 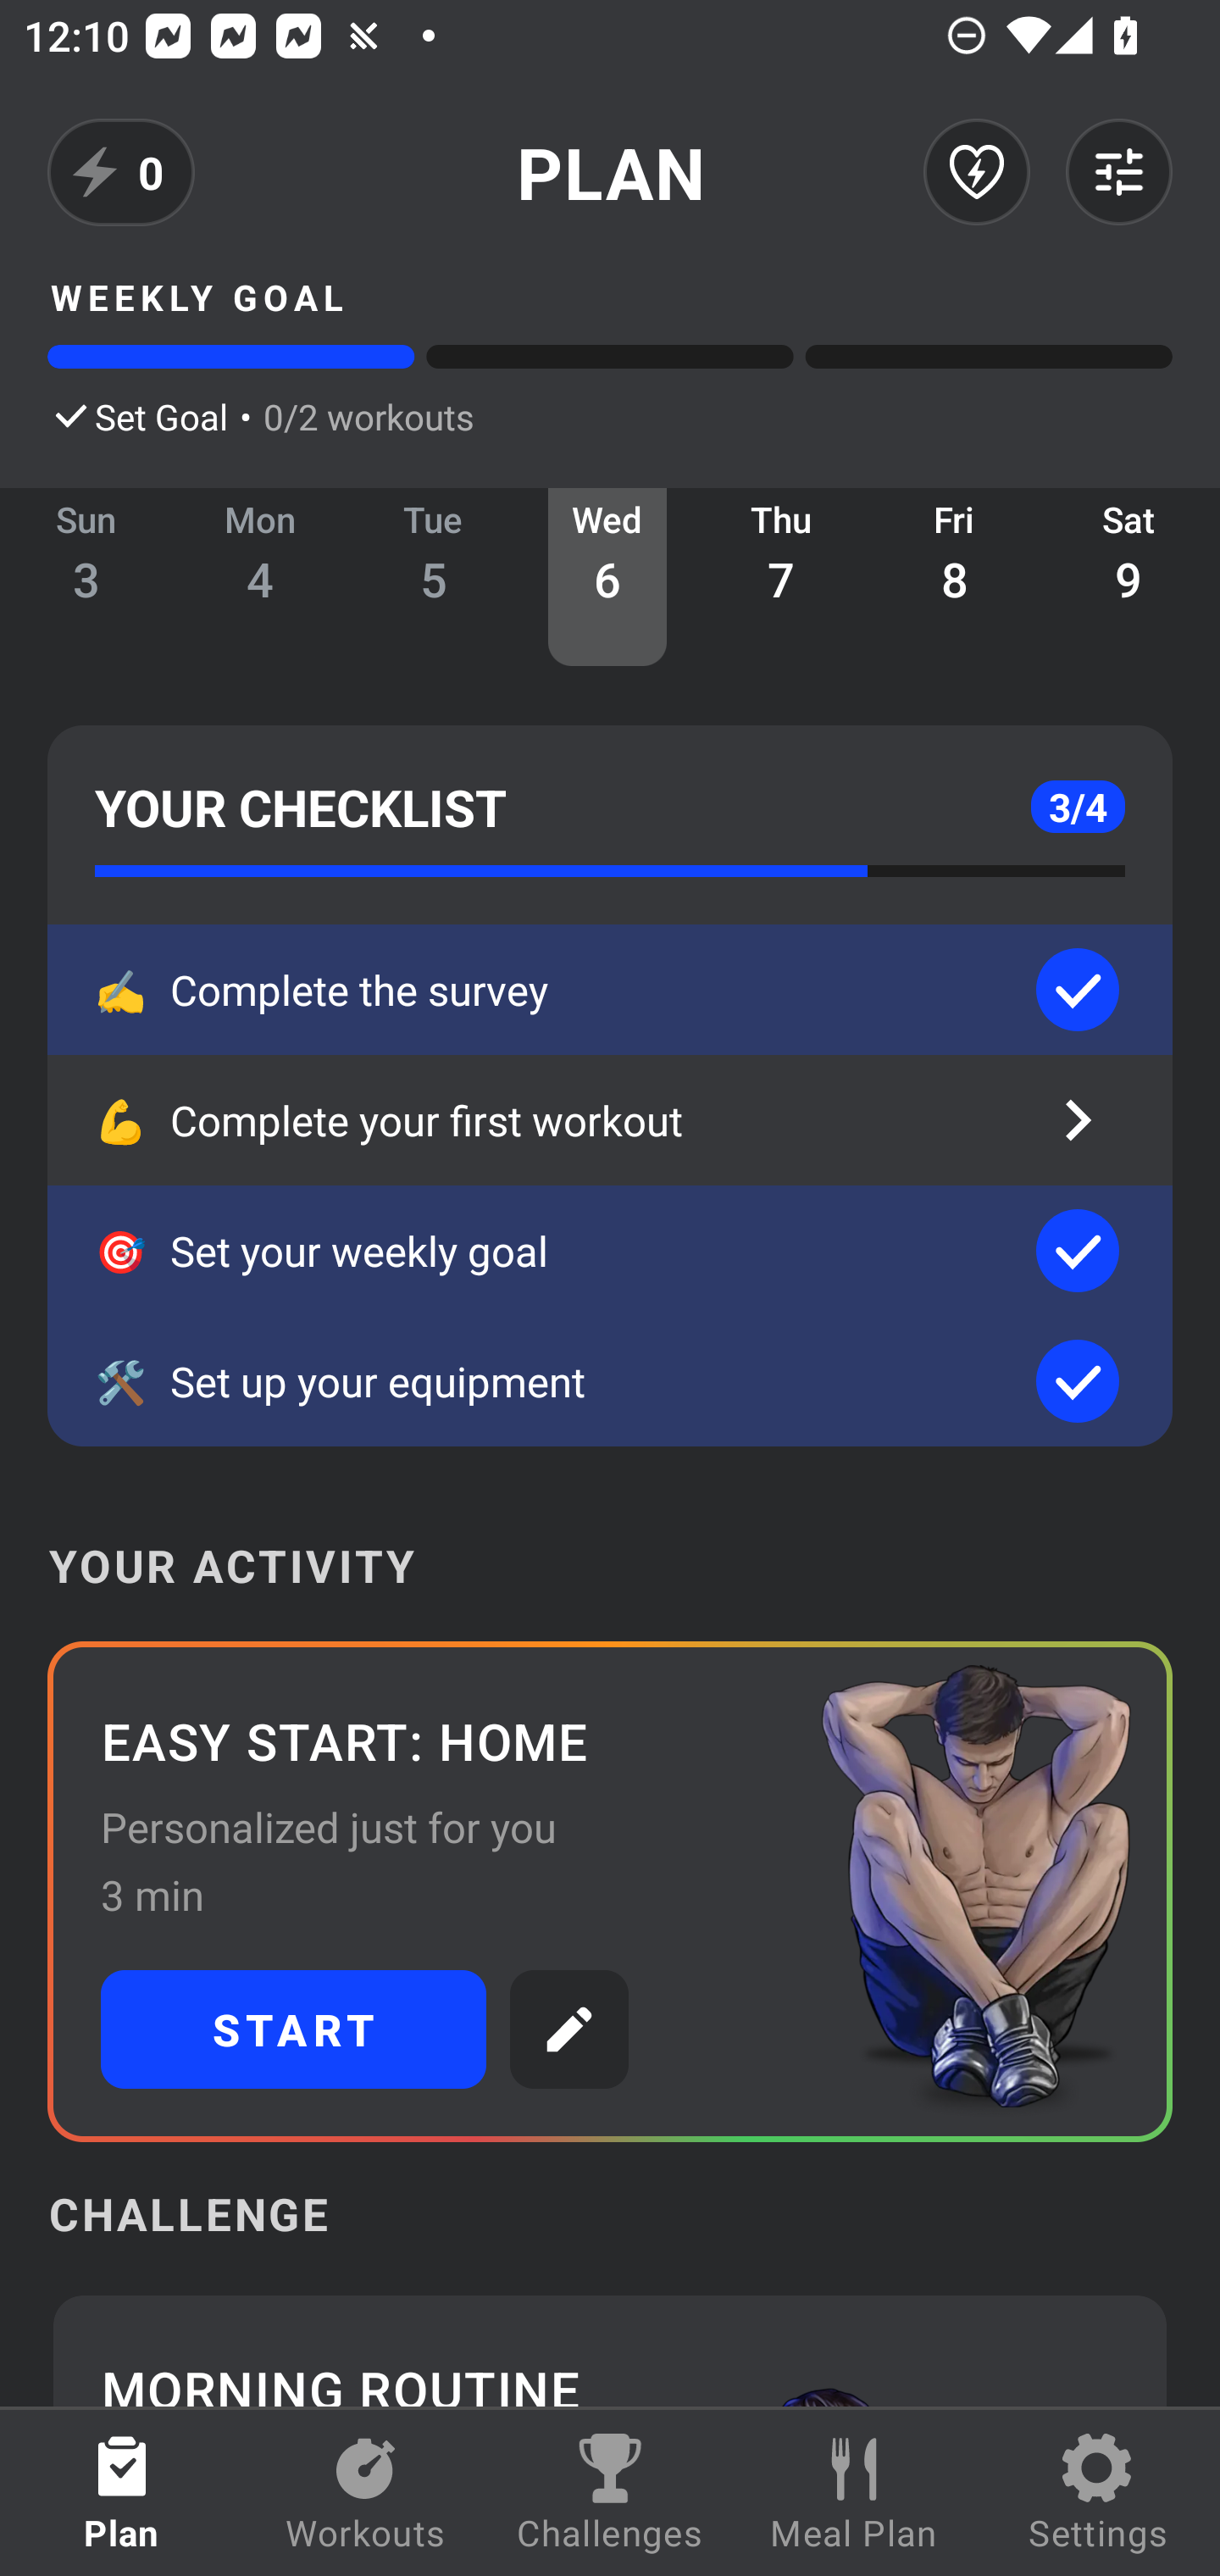 I want to click on Tue 5, so click(x=434, y=576).